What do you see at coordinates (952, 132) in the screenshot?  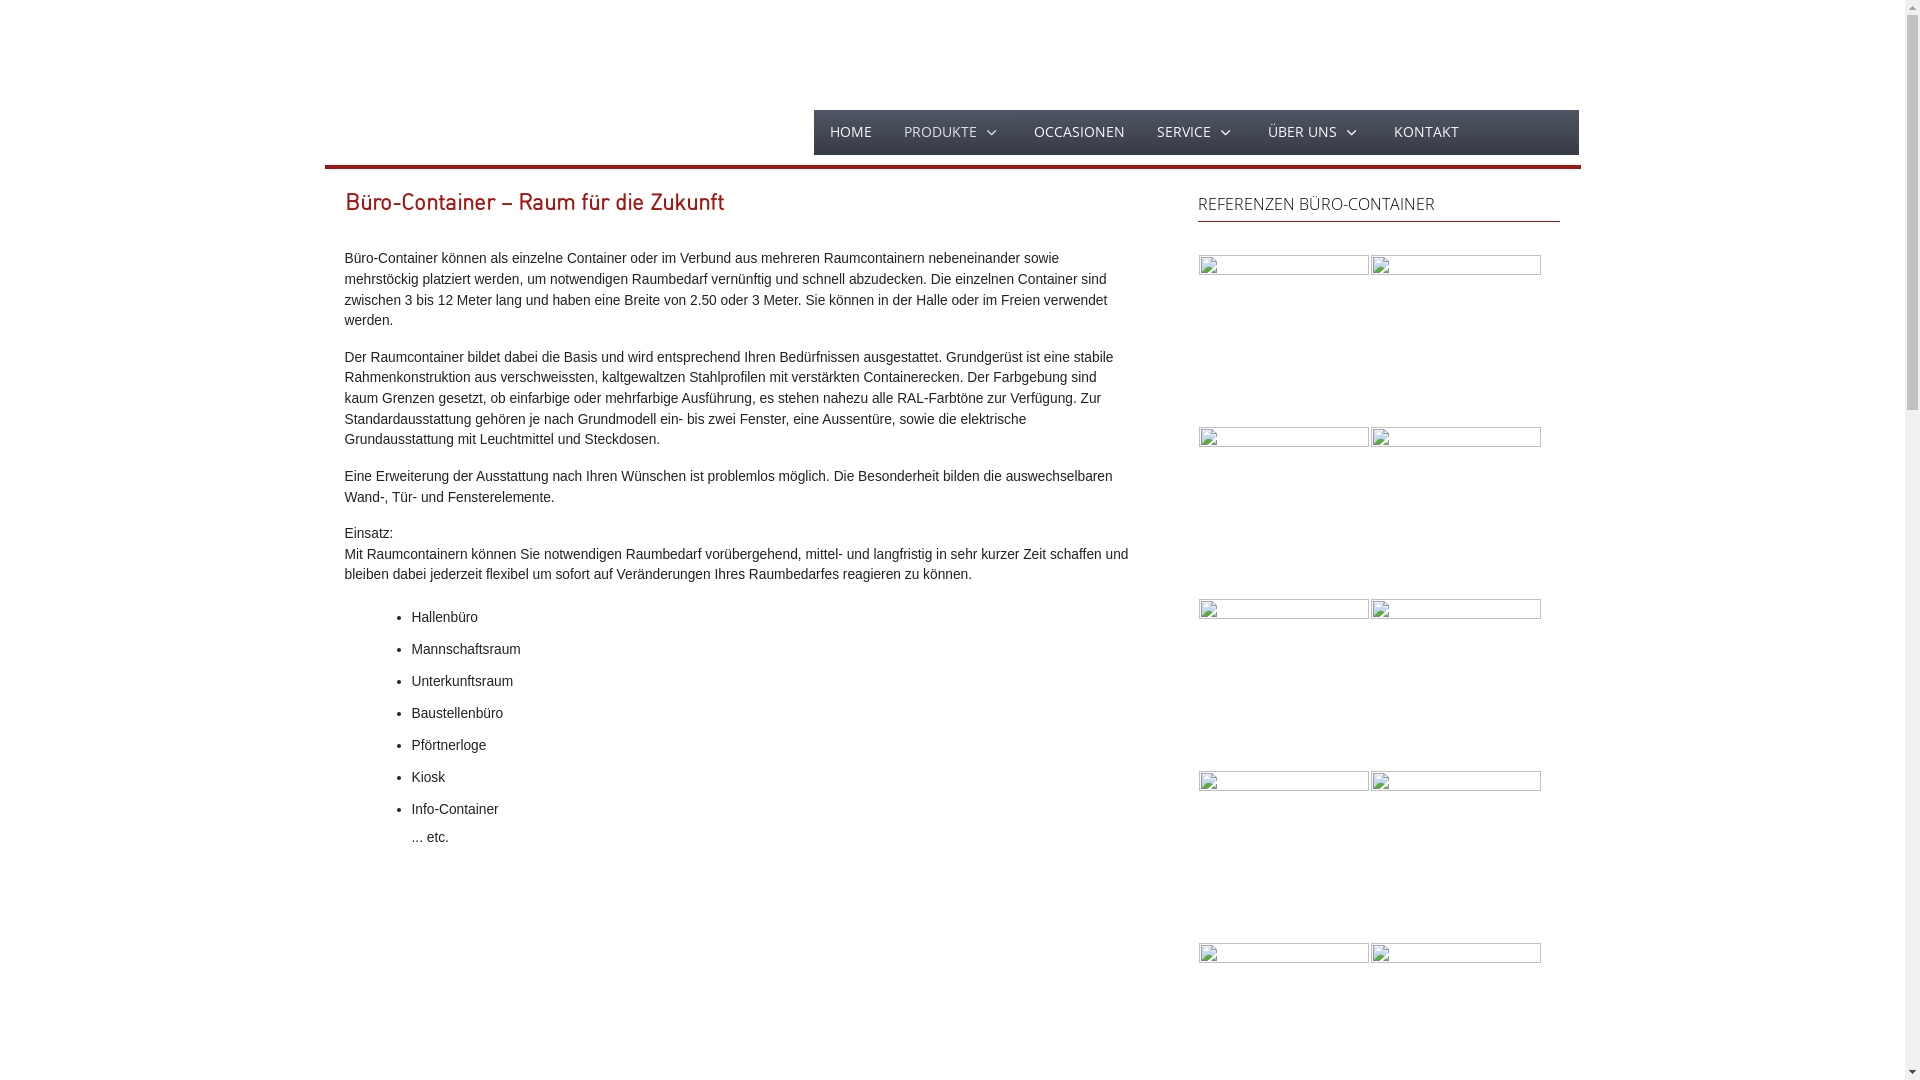 I see `PRODUKTE` at bounding box center [952, 132].